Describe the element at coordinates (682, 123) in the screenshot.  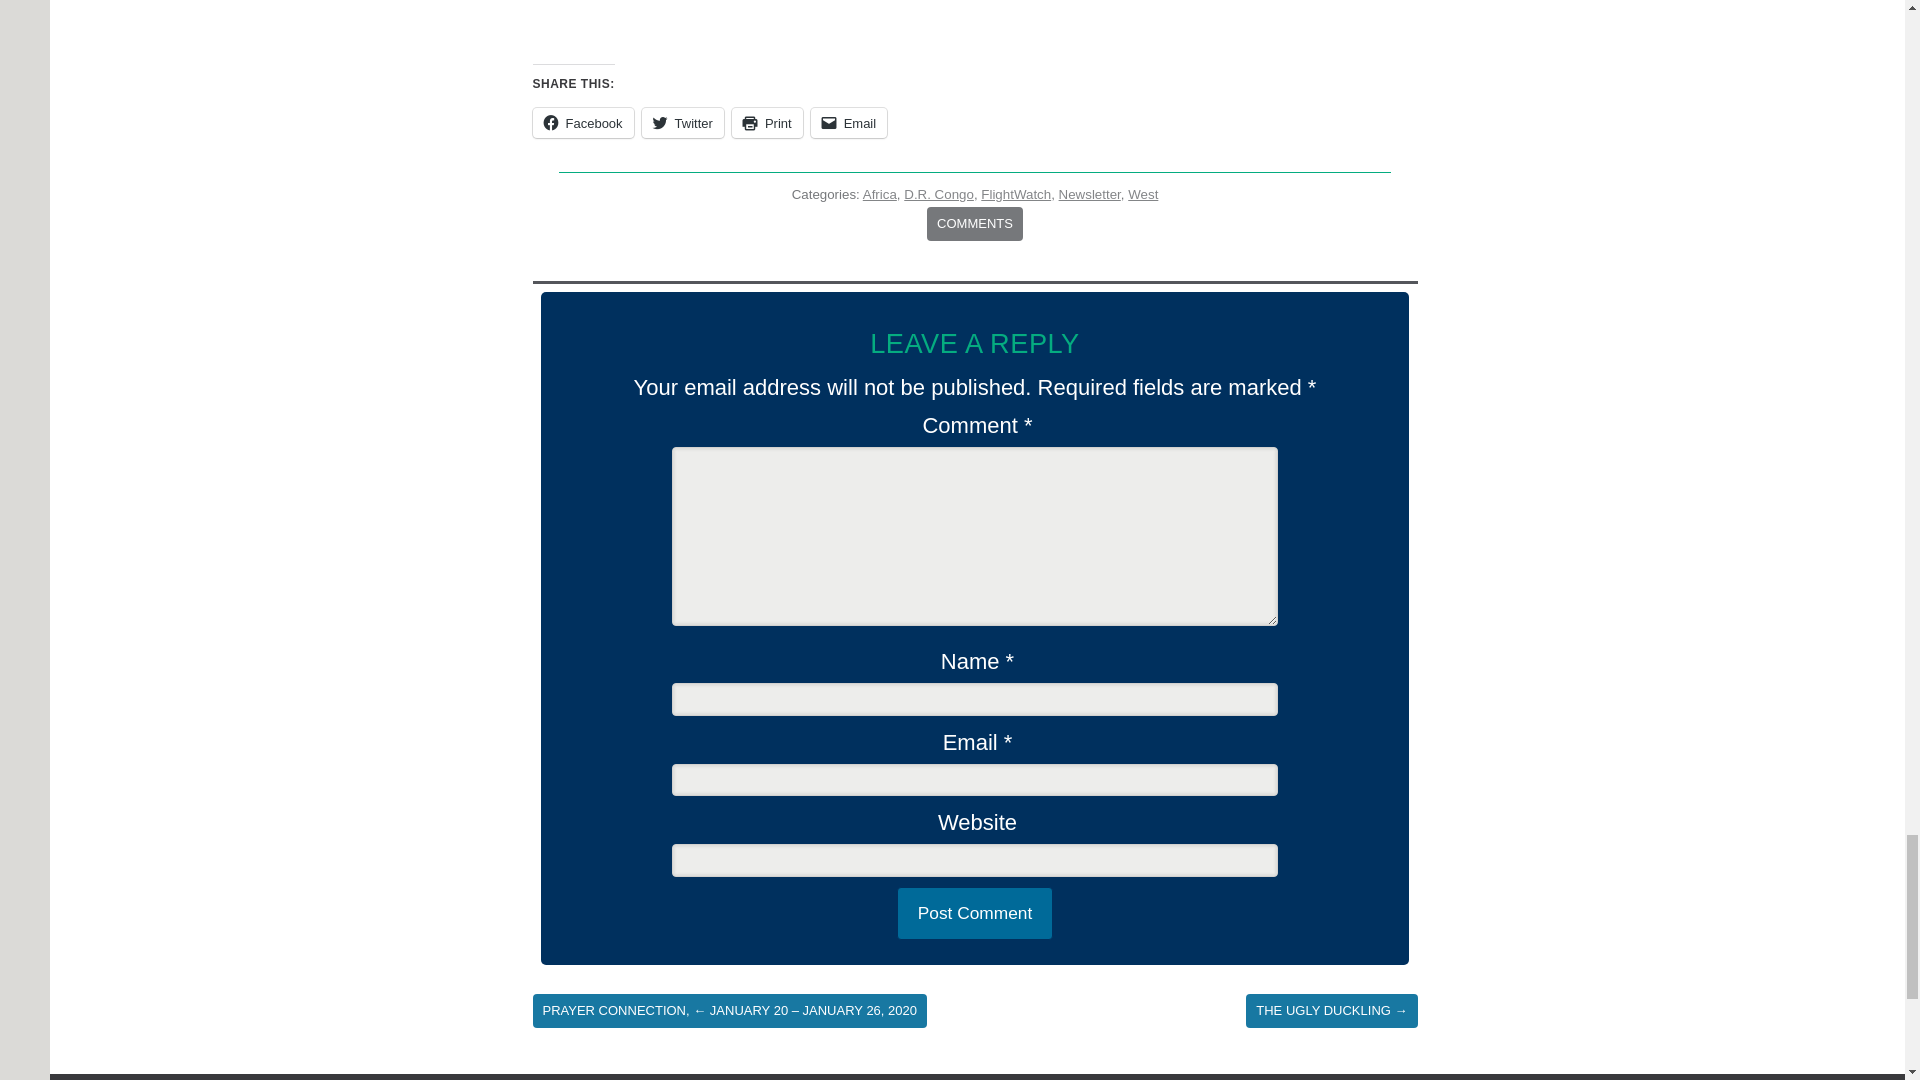
I see `Click to share on Twitter` at that location.